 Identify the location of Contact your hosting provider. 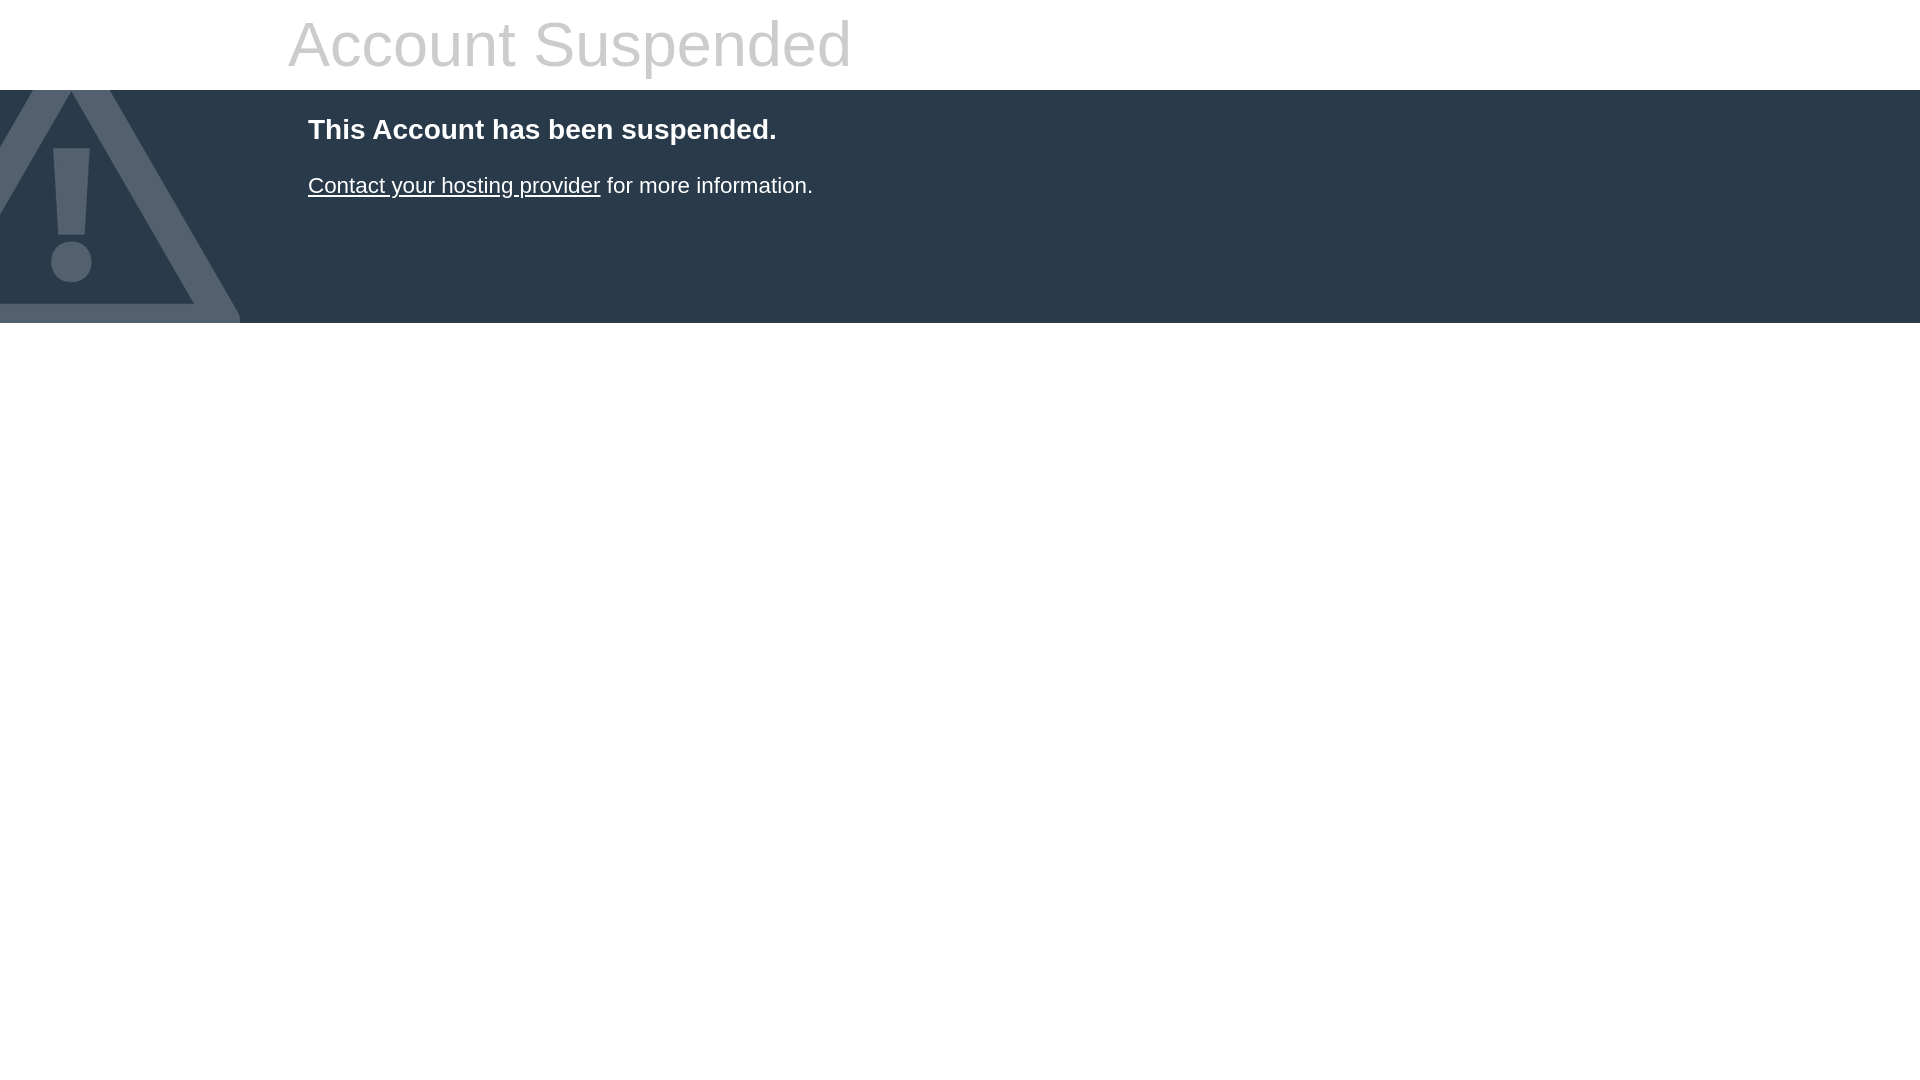
(453, 184).